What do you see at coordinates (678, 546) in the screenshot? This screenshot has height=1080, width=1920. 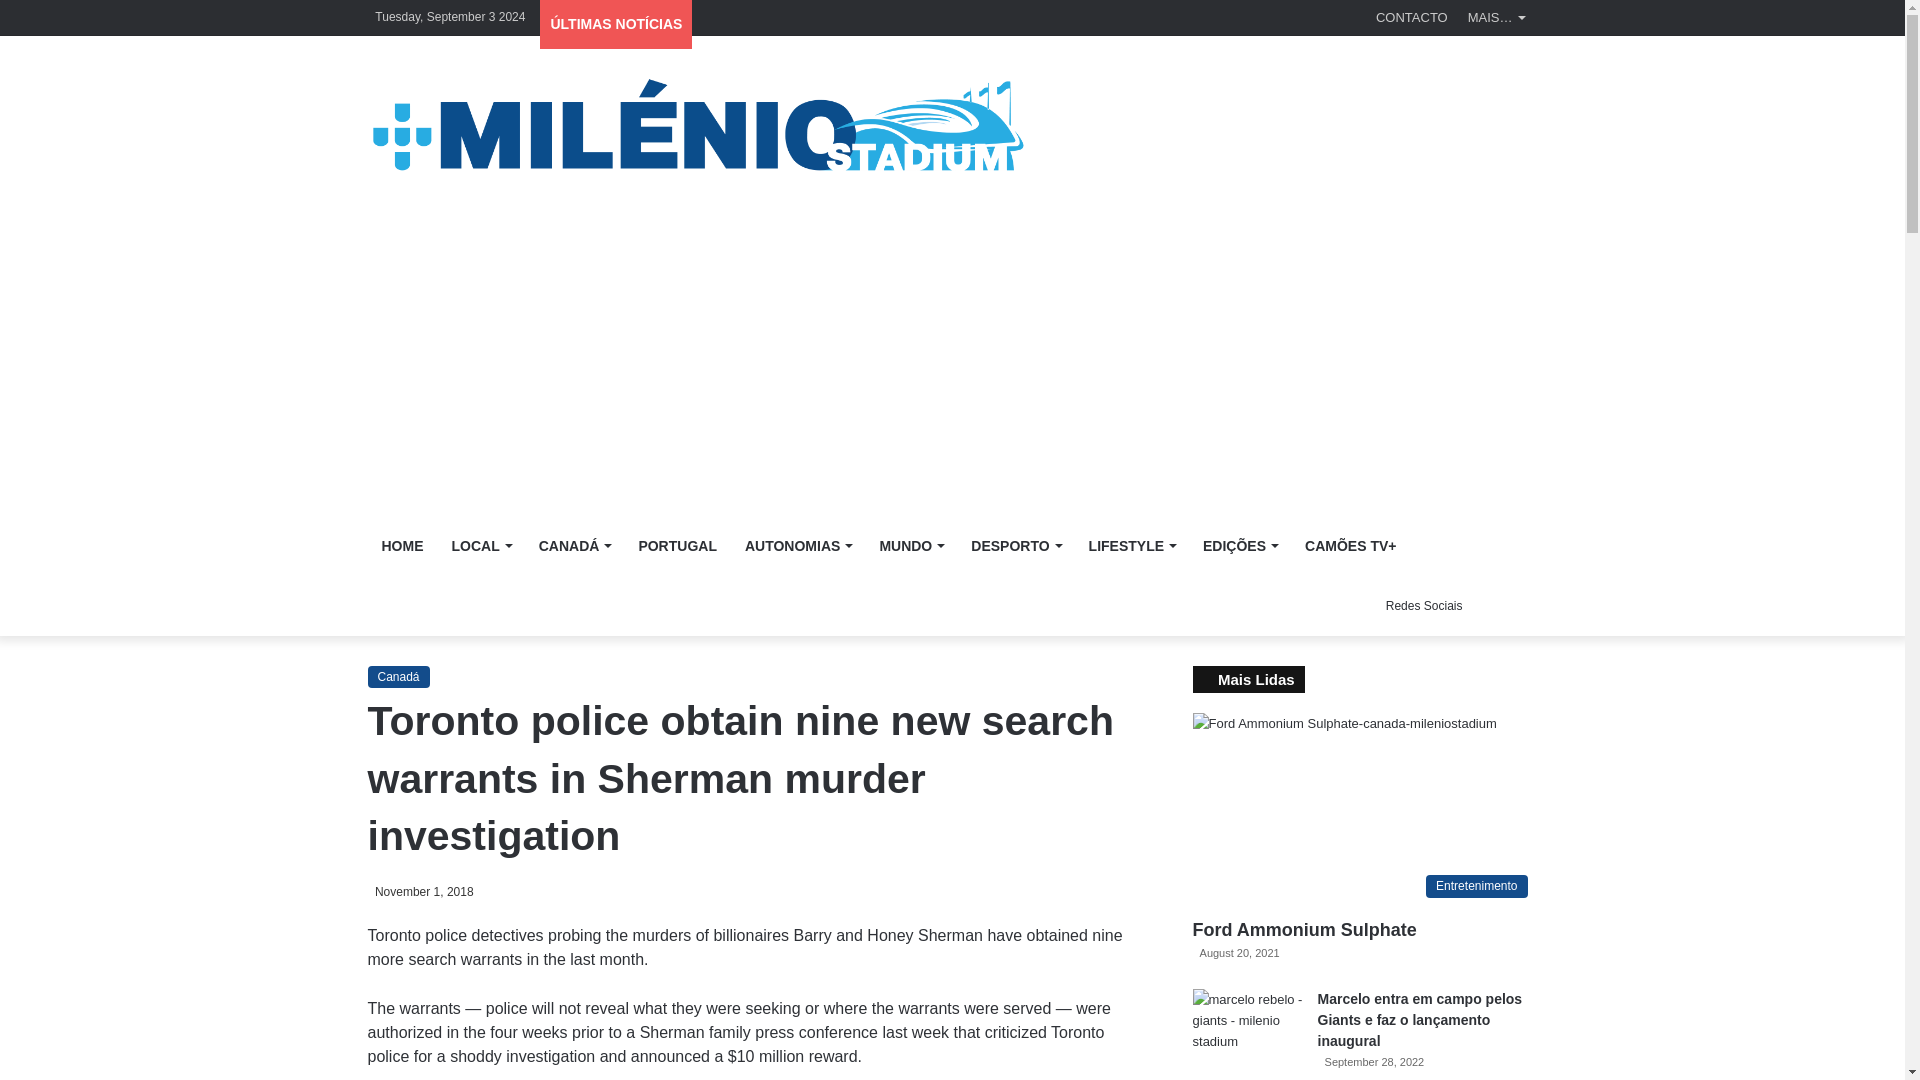 I see `PORTUGAL` at bounding box center [678, 546].